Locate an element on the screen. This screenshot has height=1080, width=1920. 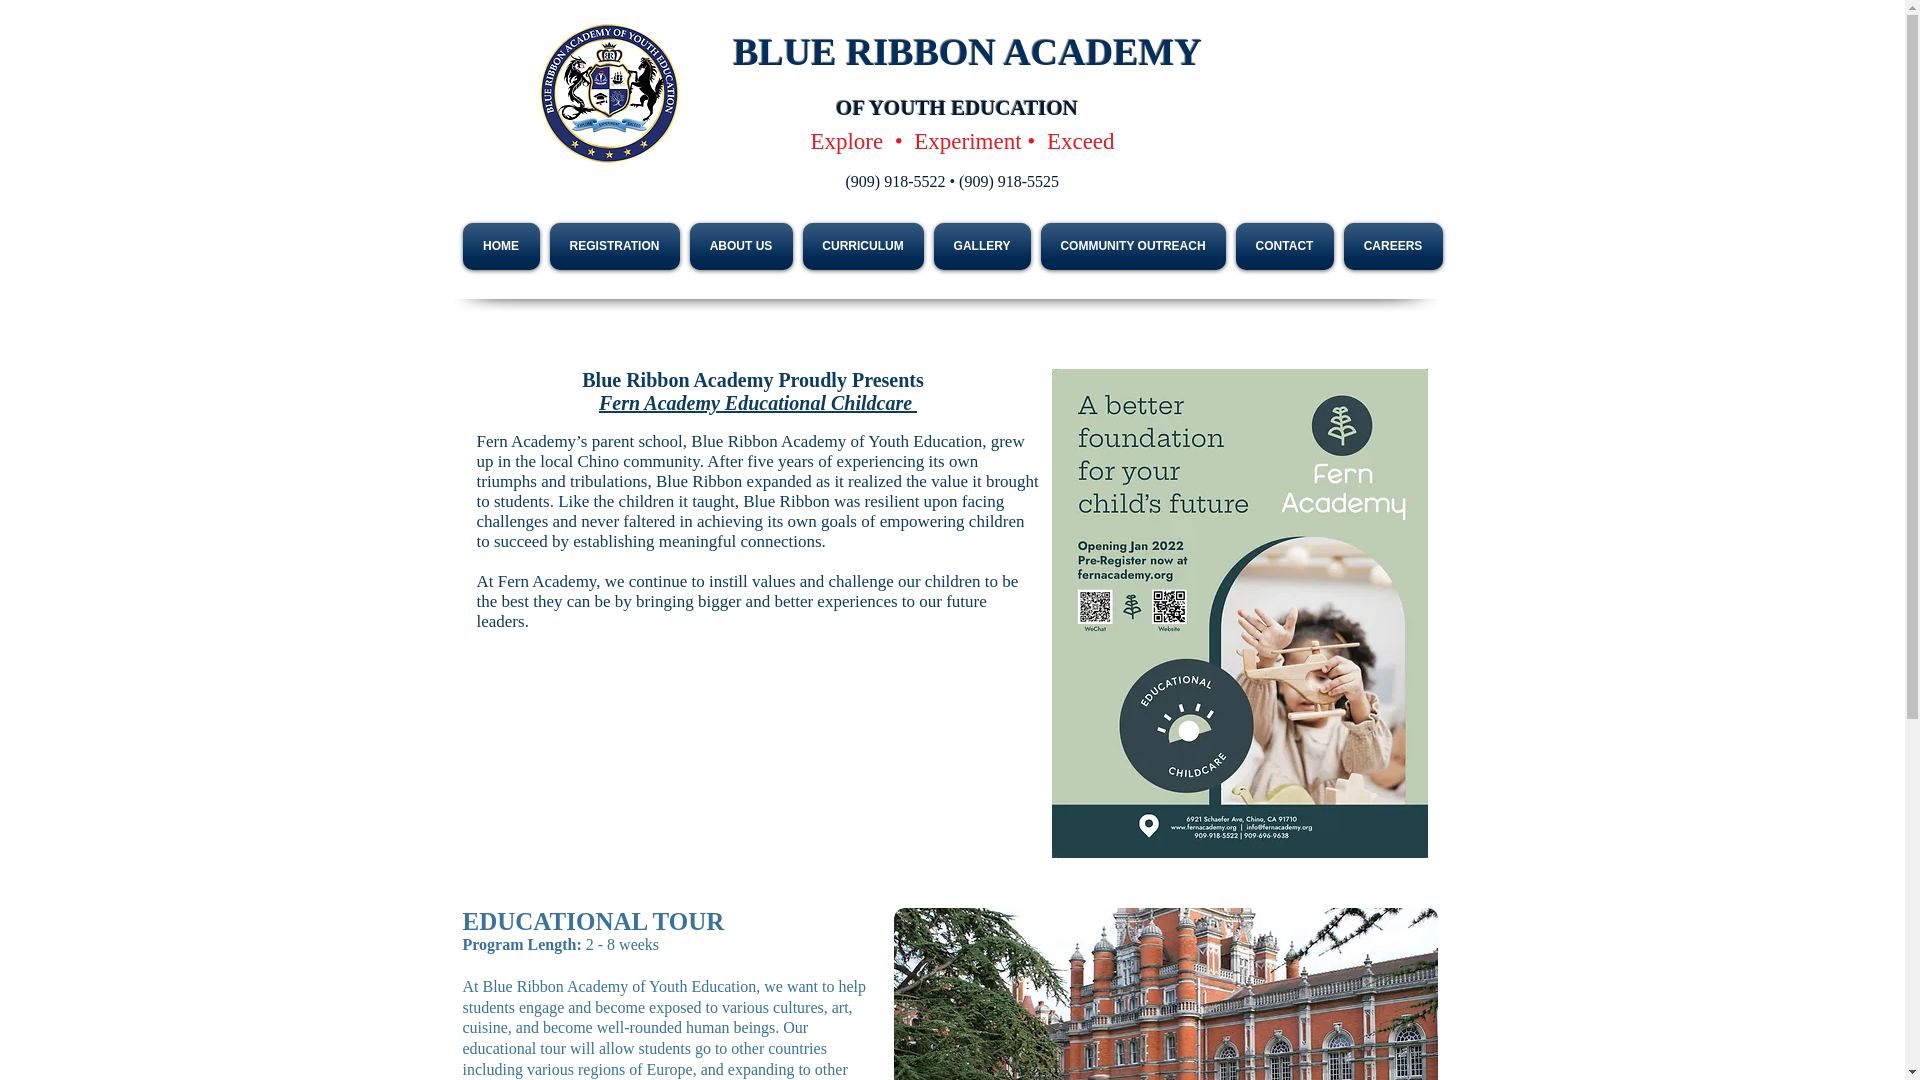
GALLERY is located at coordinates (980, 246).